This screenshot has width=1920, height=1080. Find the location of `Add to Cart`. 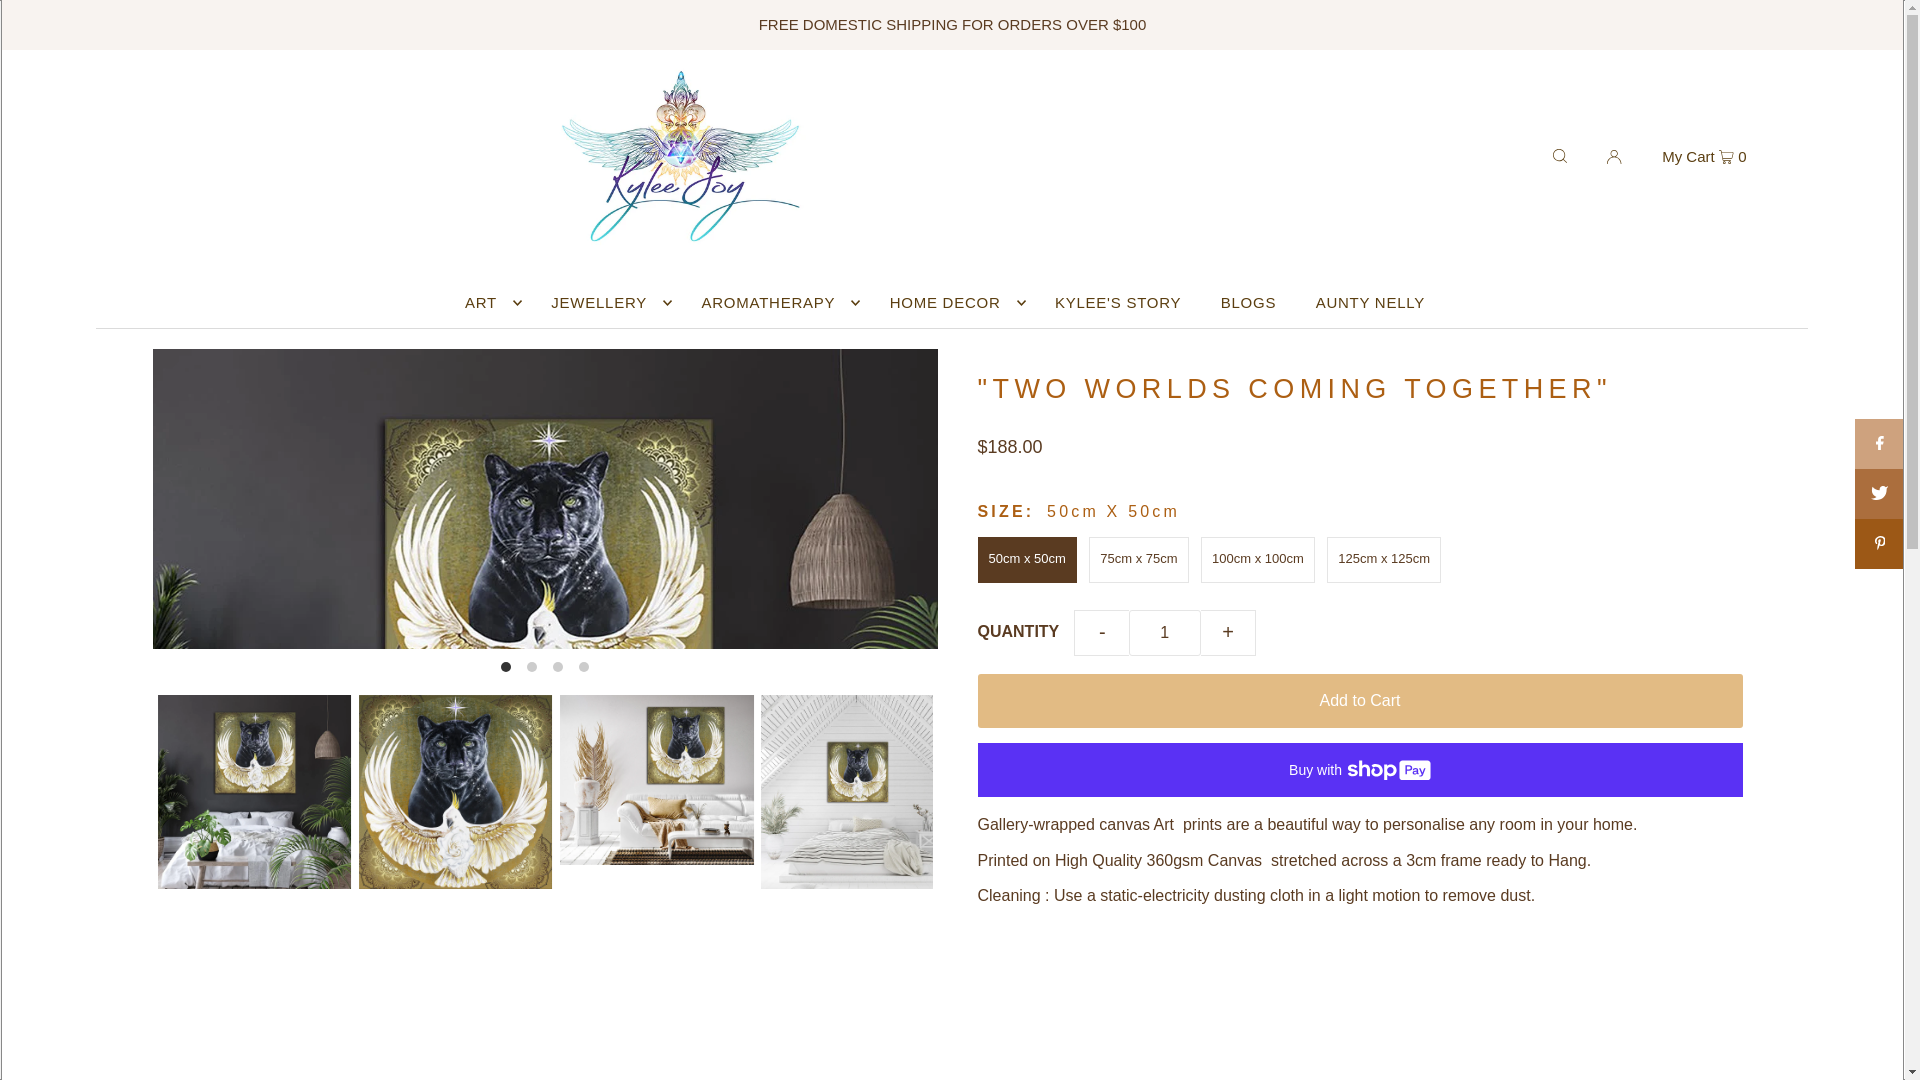

Add to Cart is located at coordinates (1360, 700).